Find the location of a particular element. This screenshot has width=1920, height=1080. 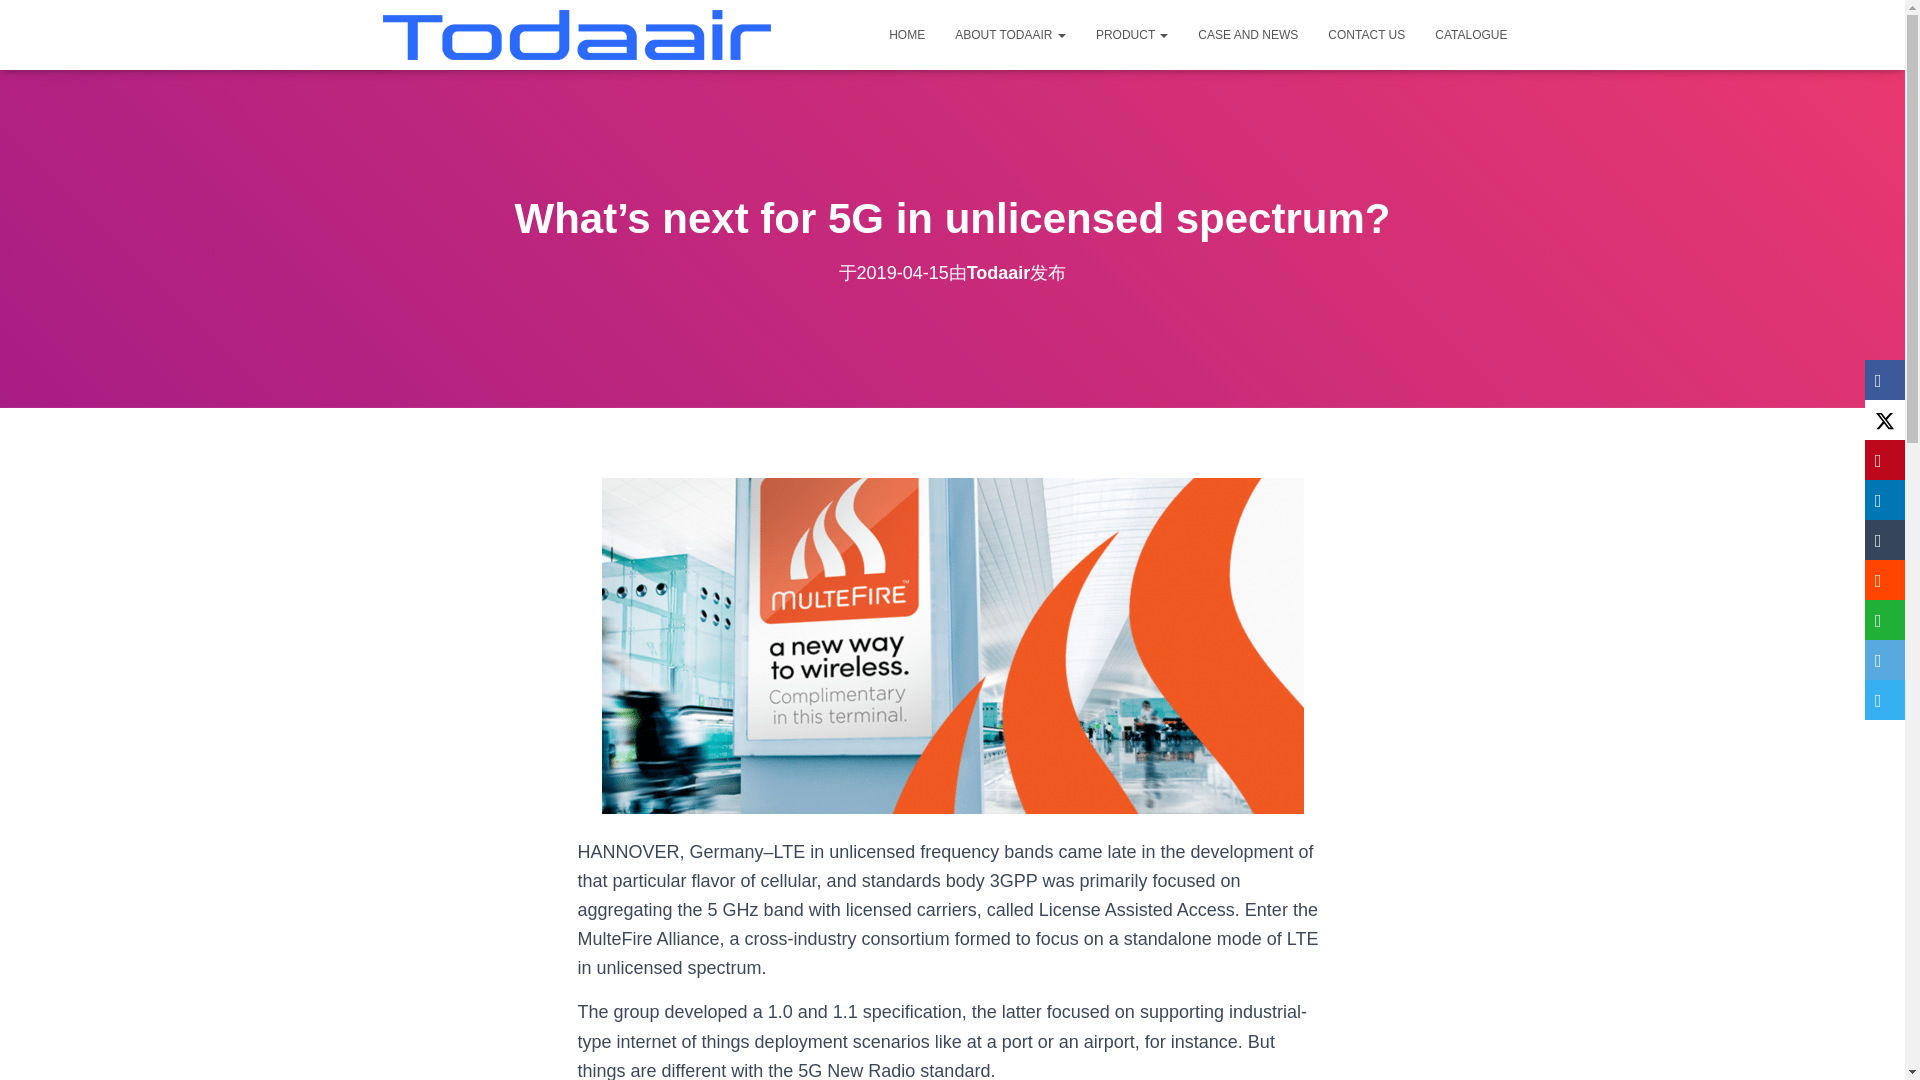

Product is located at coordinates (1131, 34).